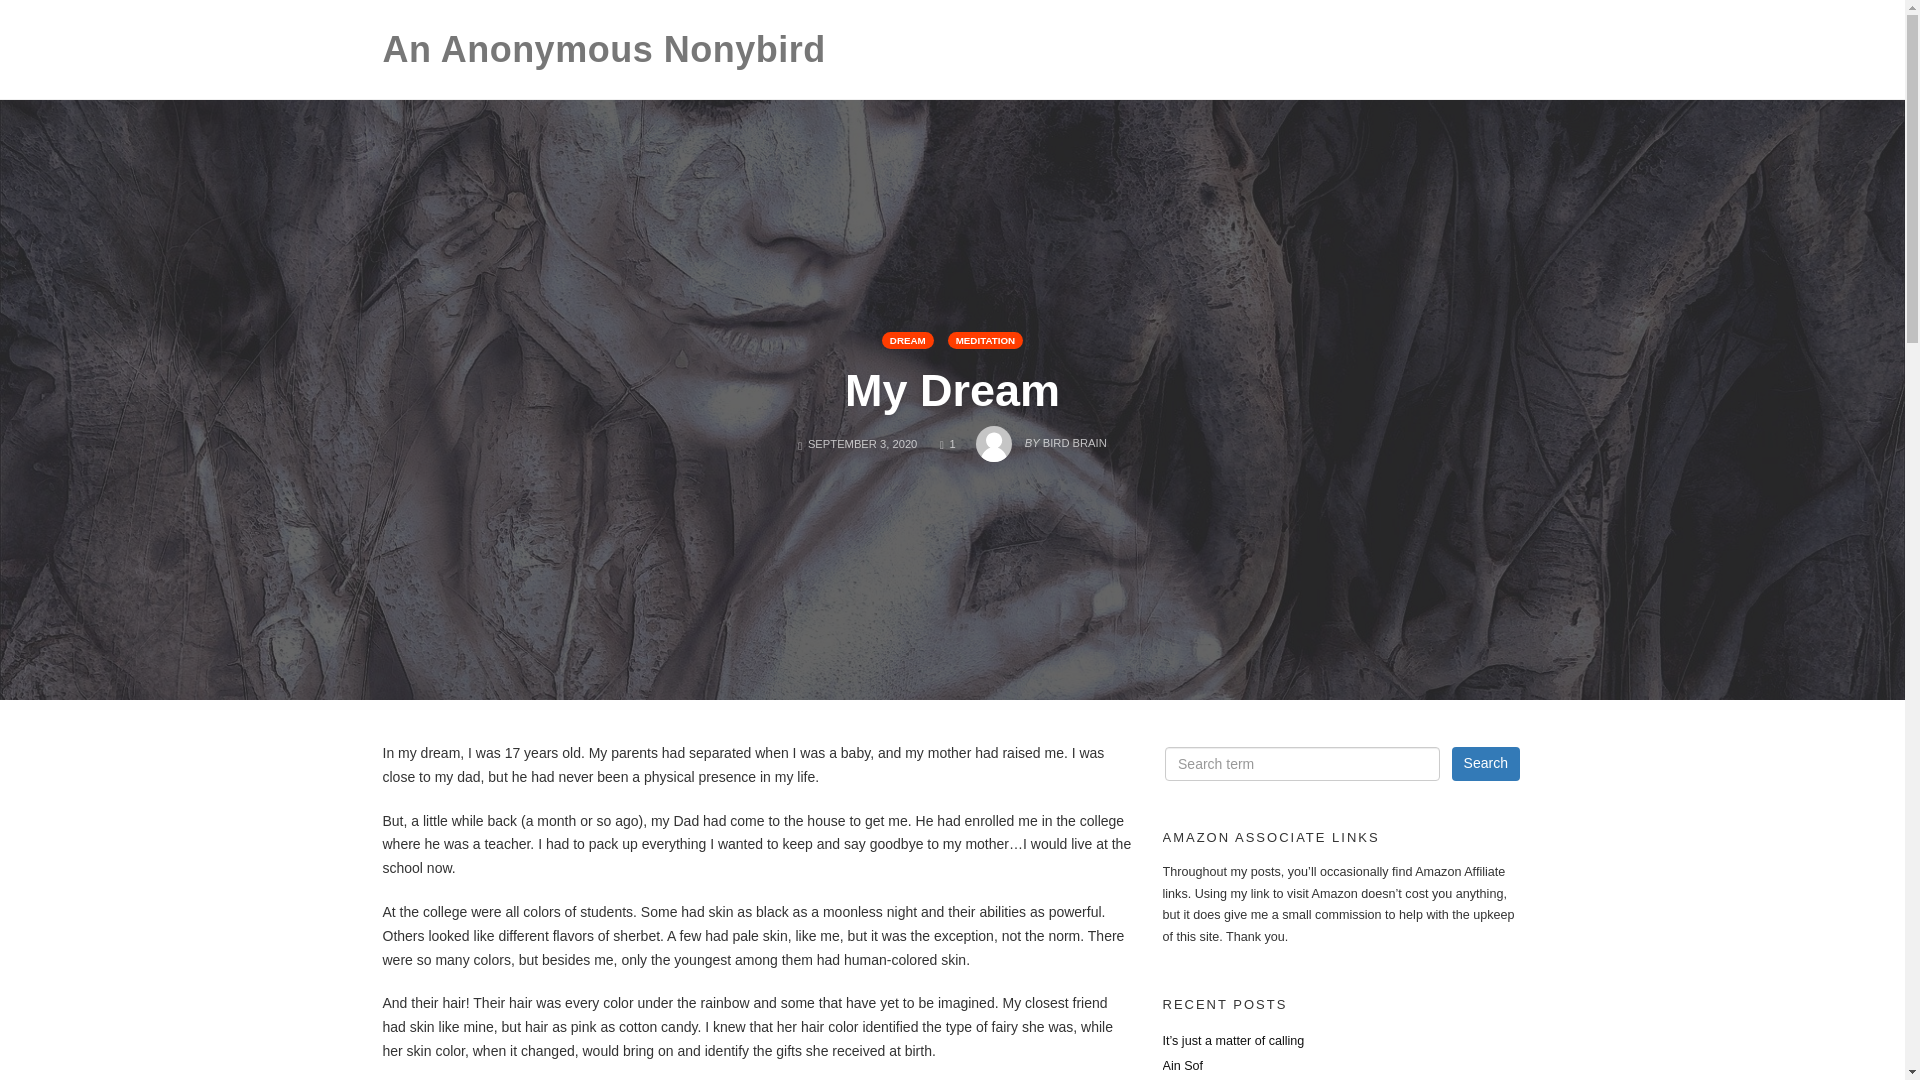  I want to click on My Dream, so click(952, 390).